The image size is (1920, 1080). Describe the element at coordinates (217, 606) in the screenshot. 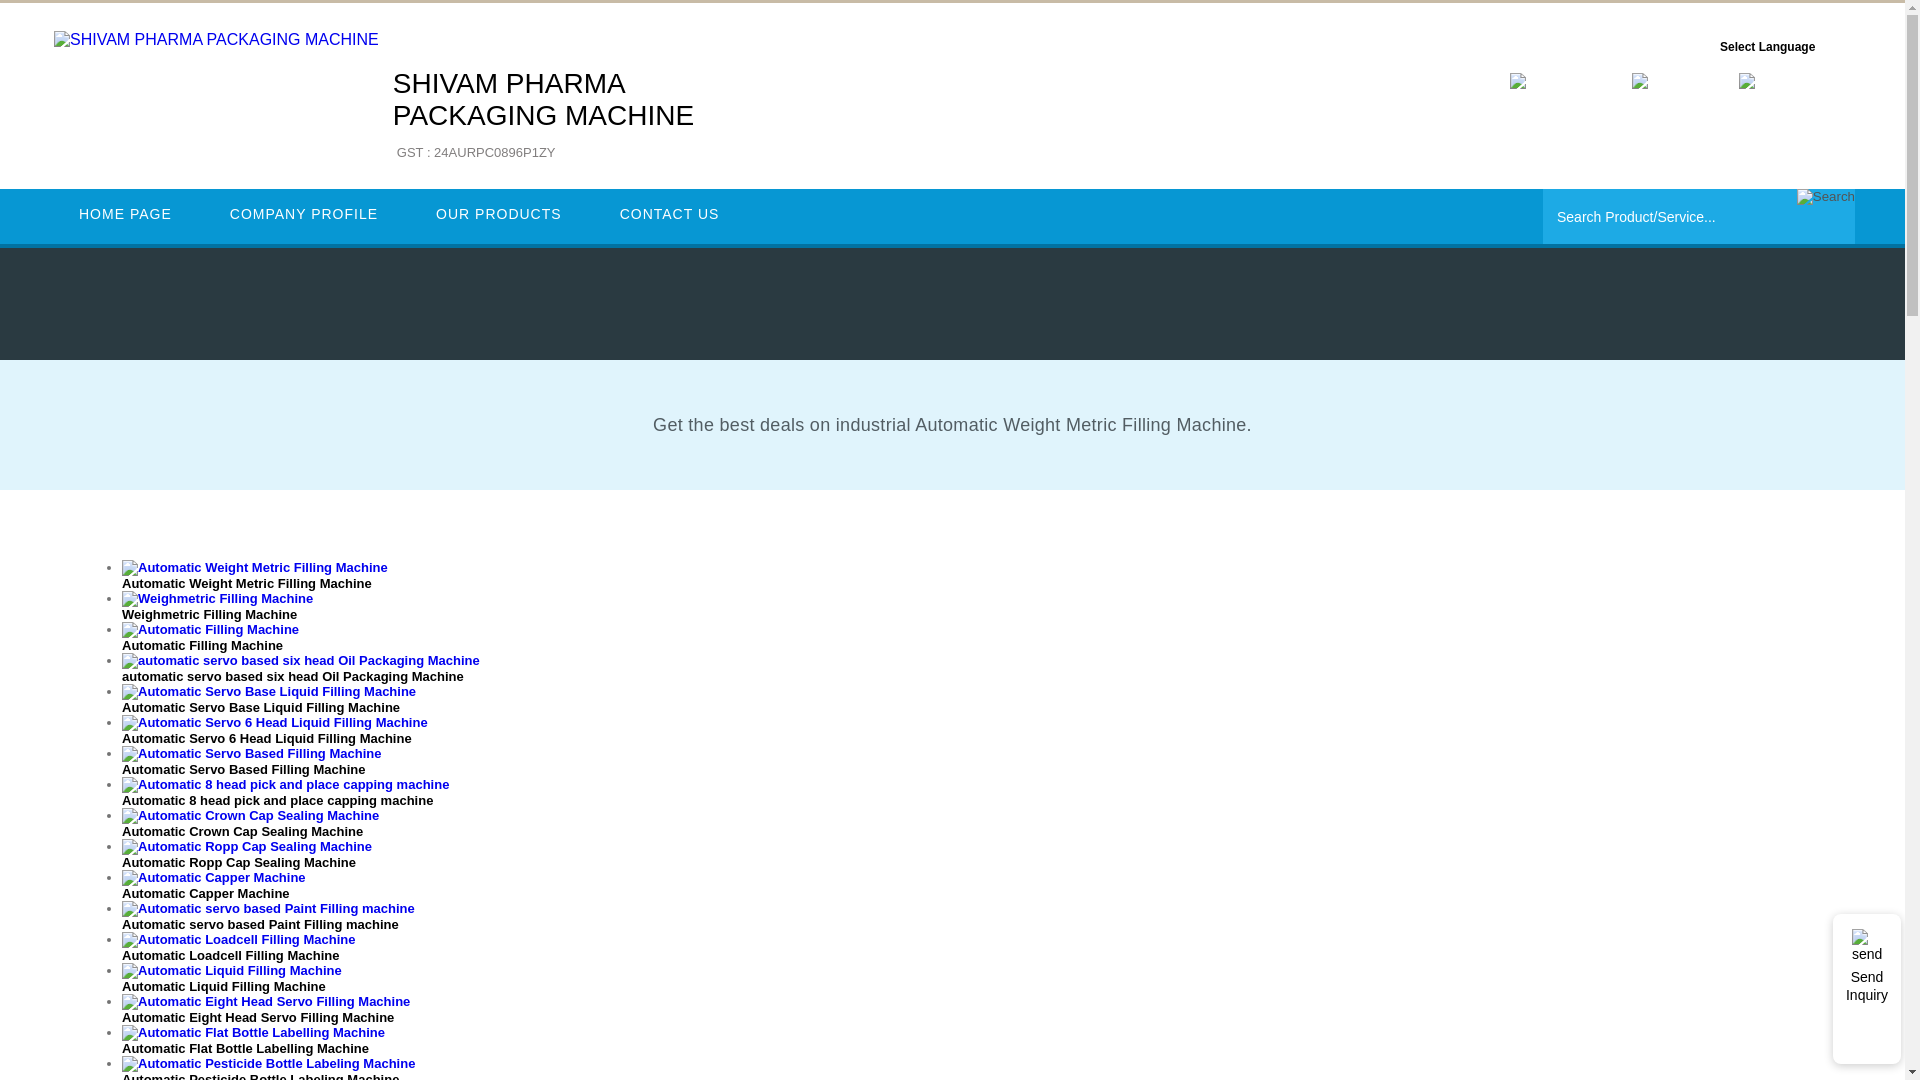

I see `Weighmetric Filling Machine` at that location.